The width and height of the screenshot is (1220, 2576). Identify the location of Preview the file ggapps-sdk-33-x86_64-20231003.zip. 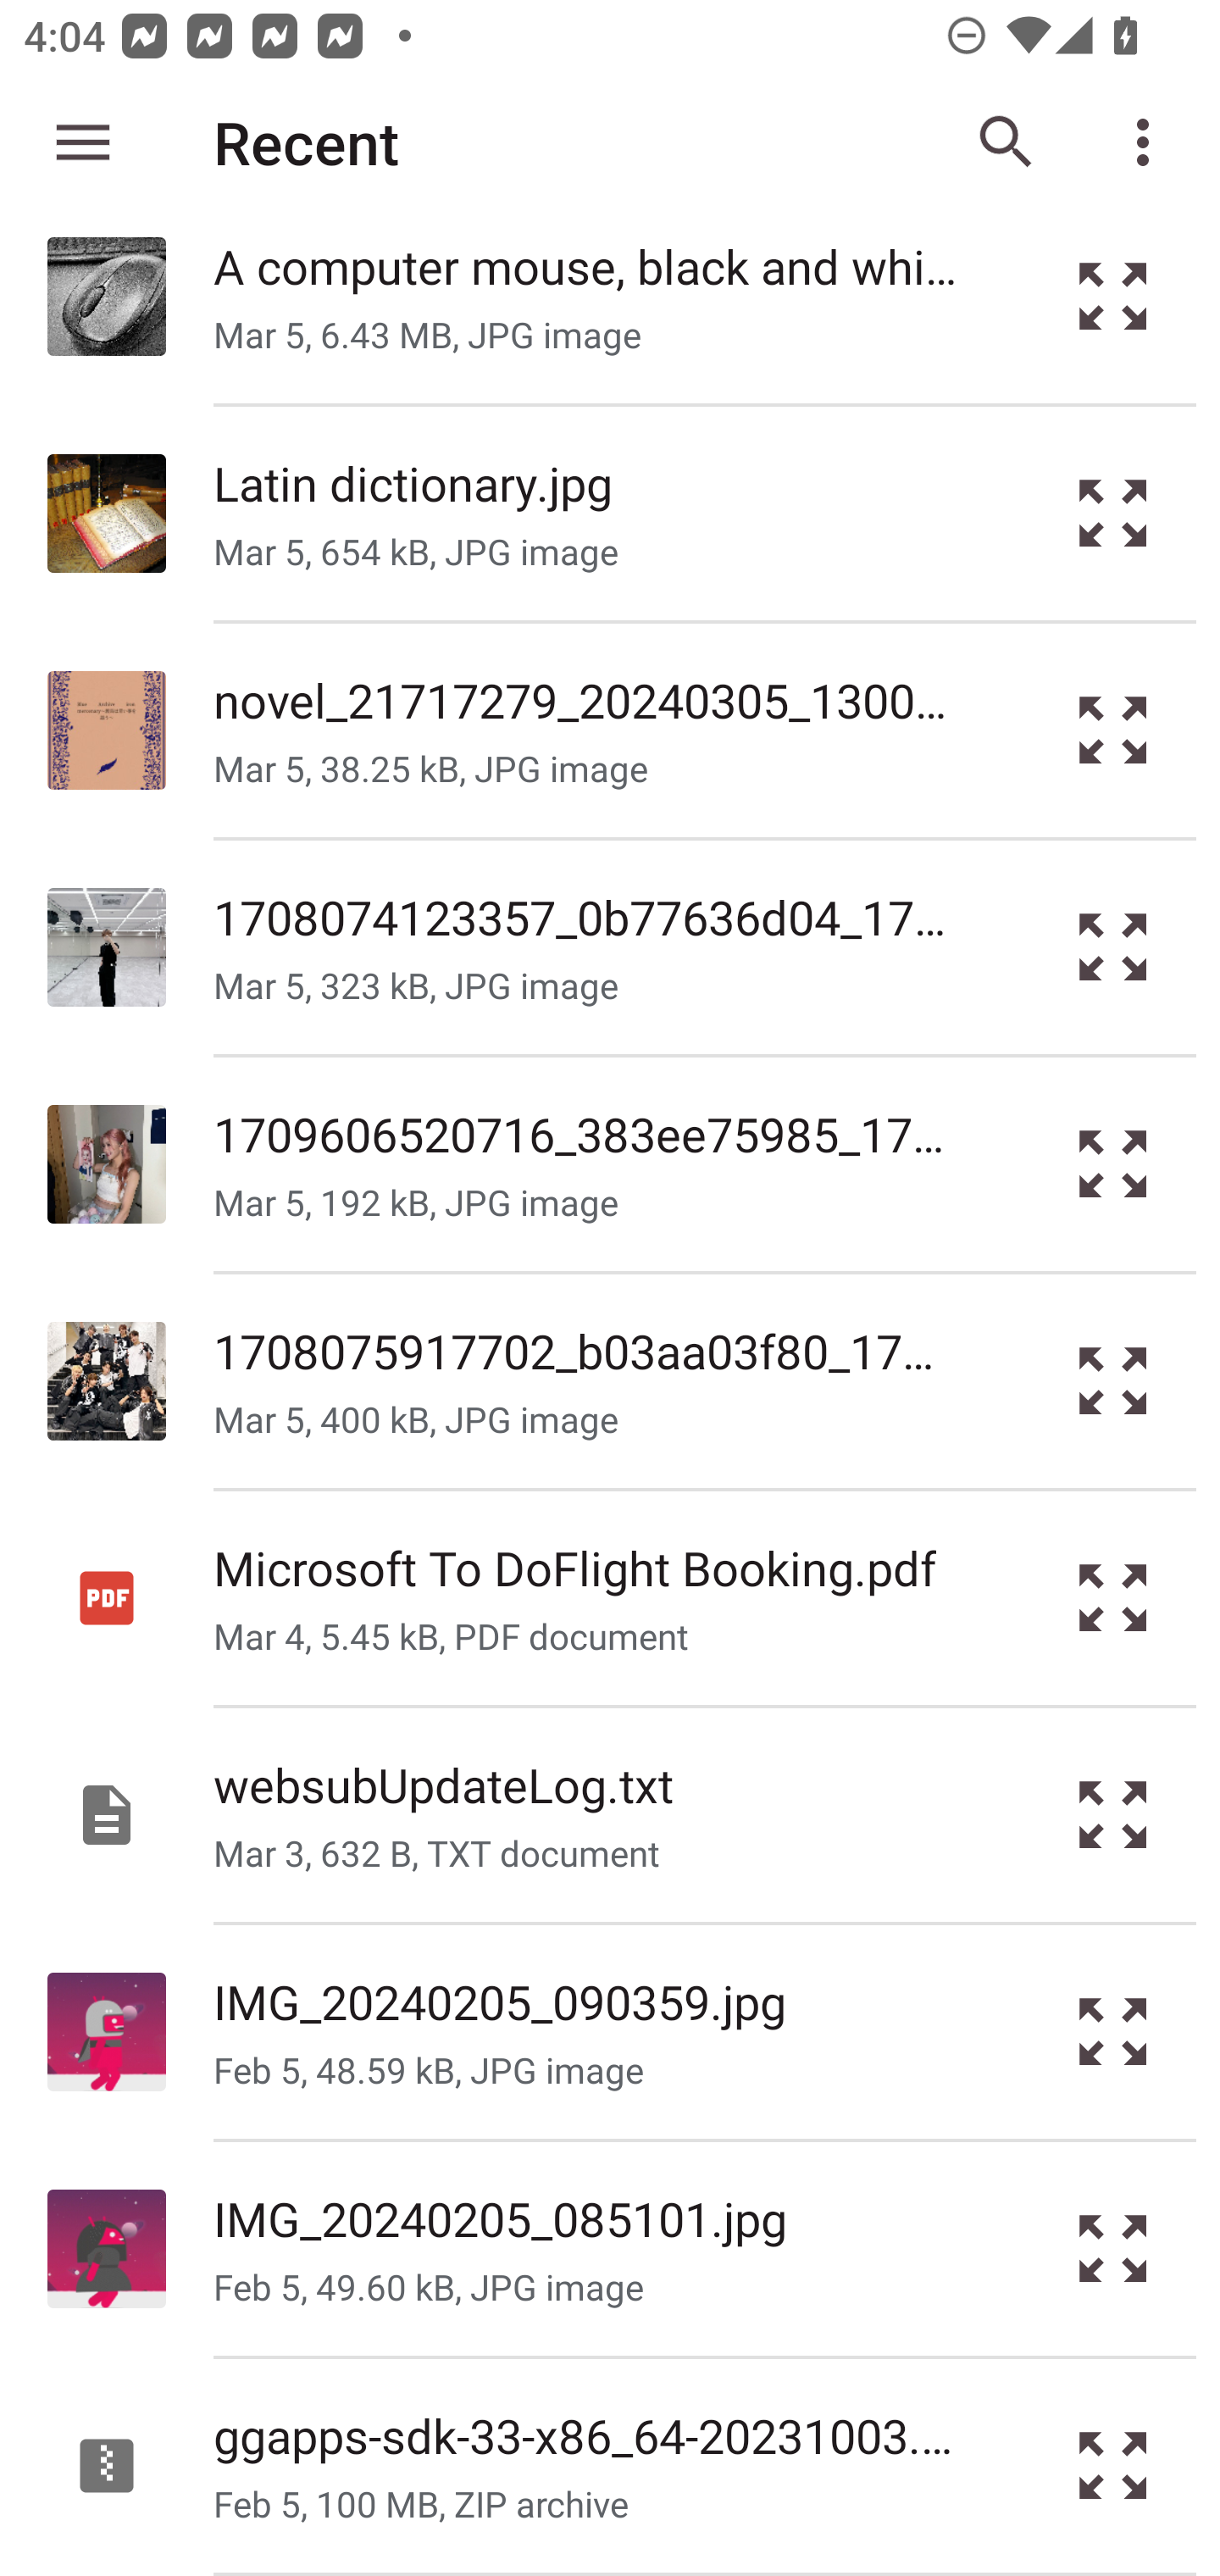
(1113, 2466).